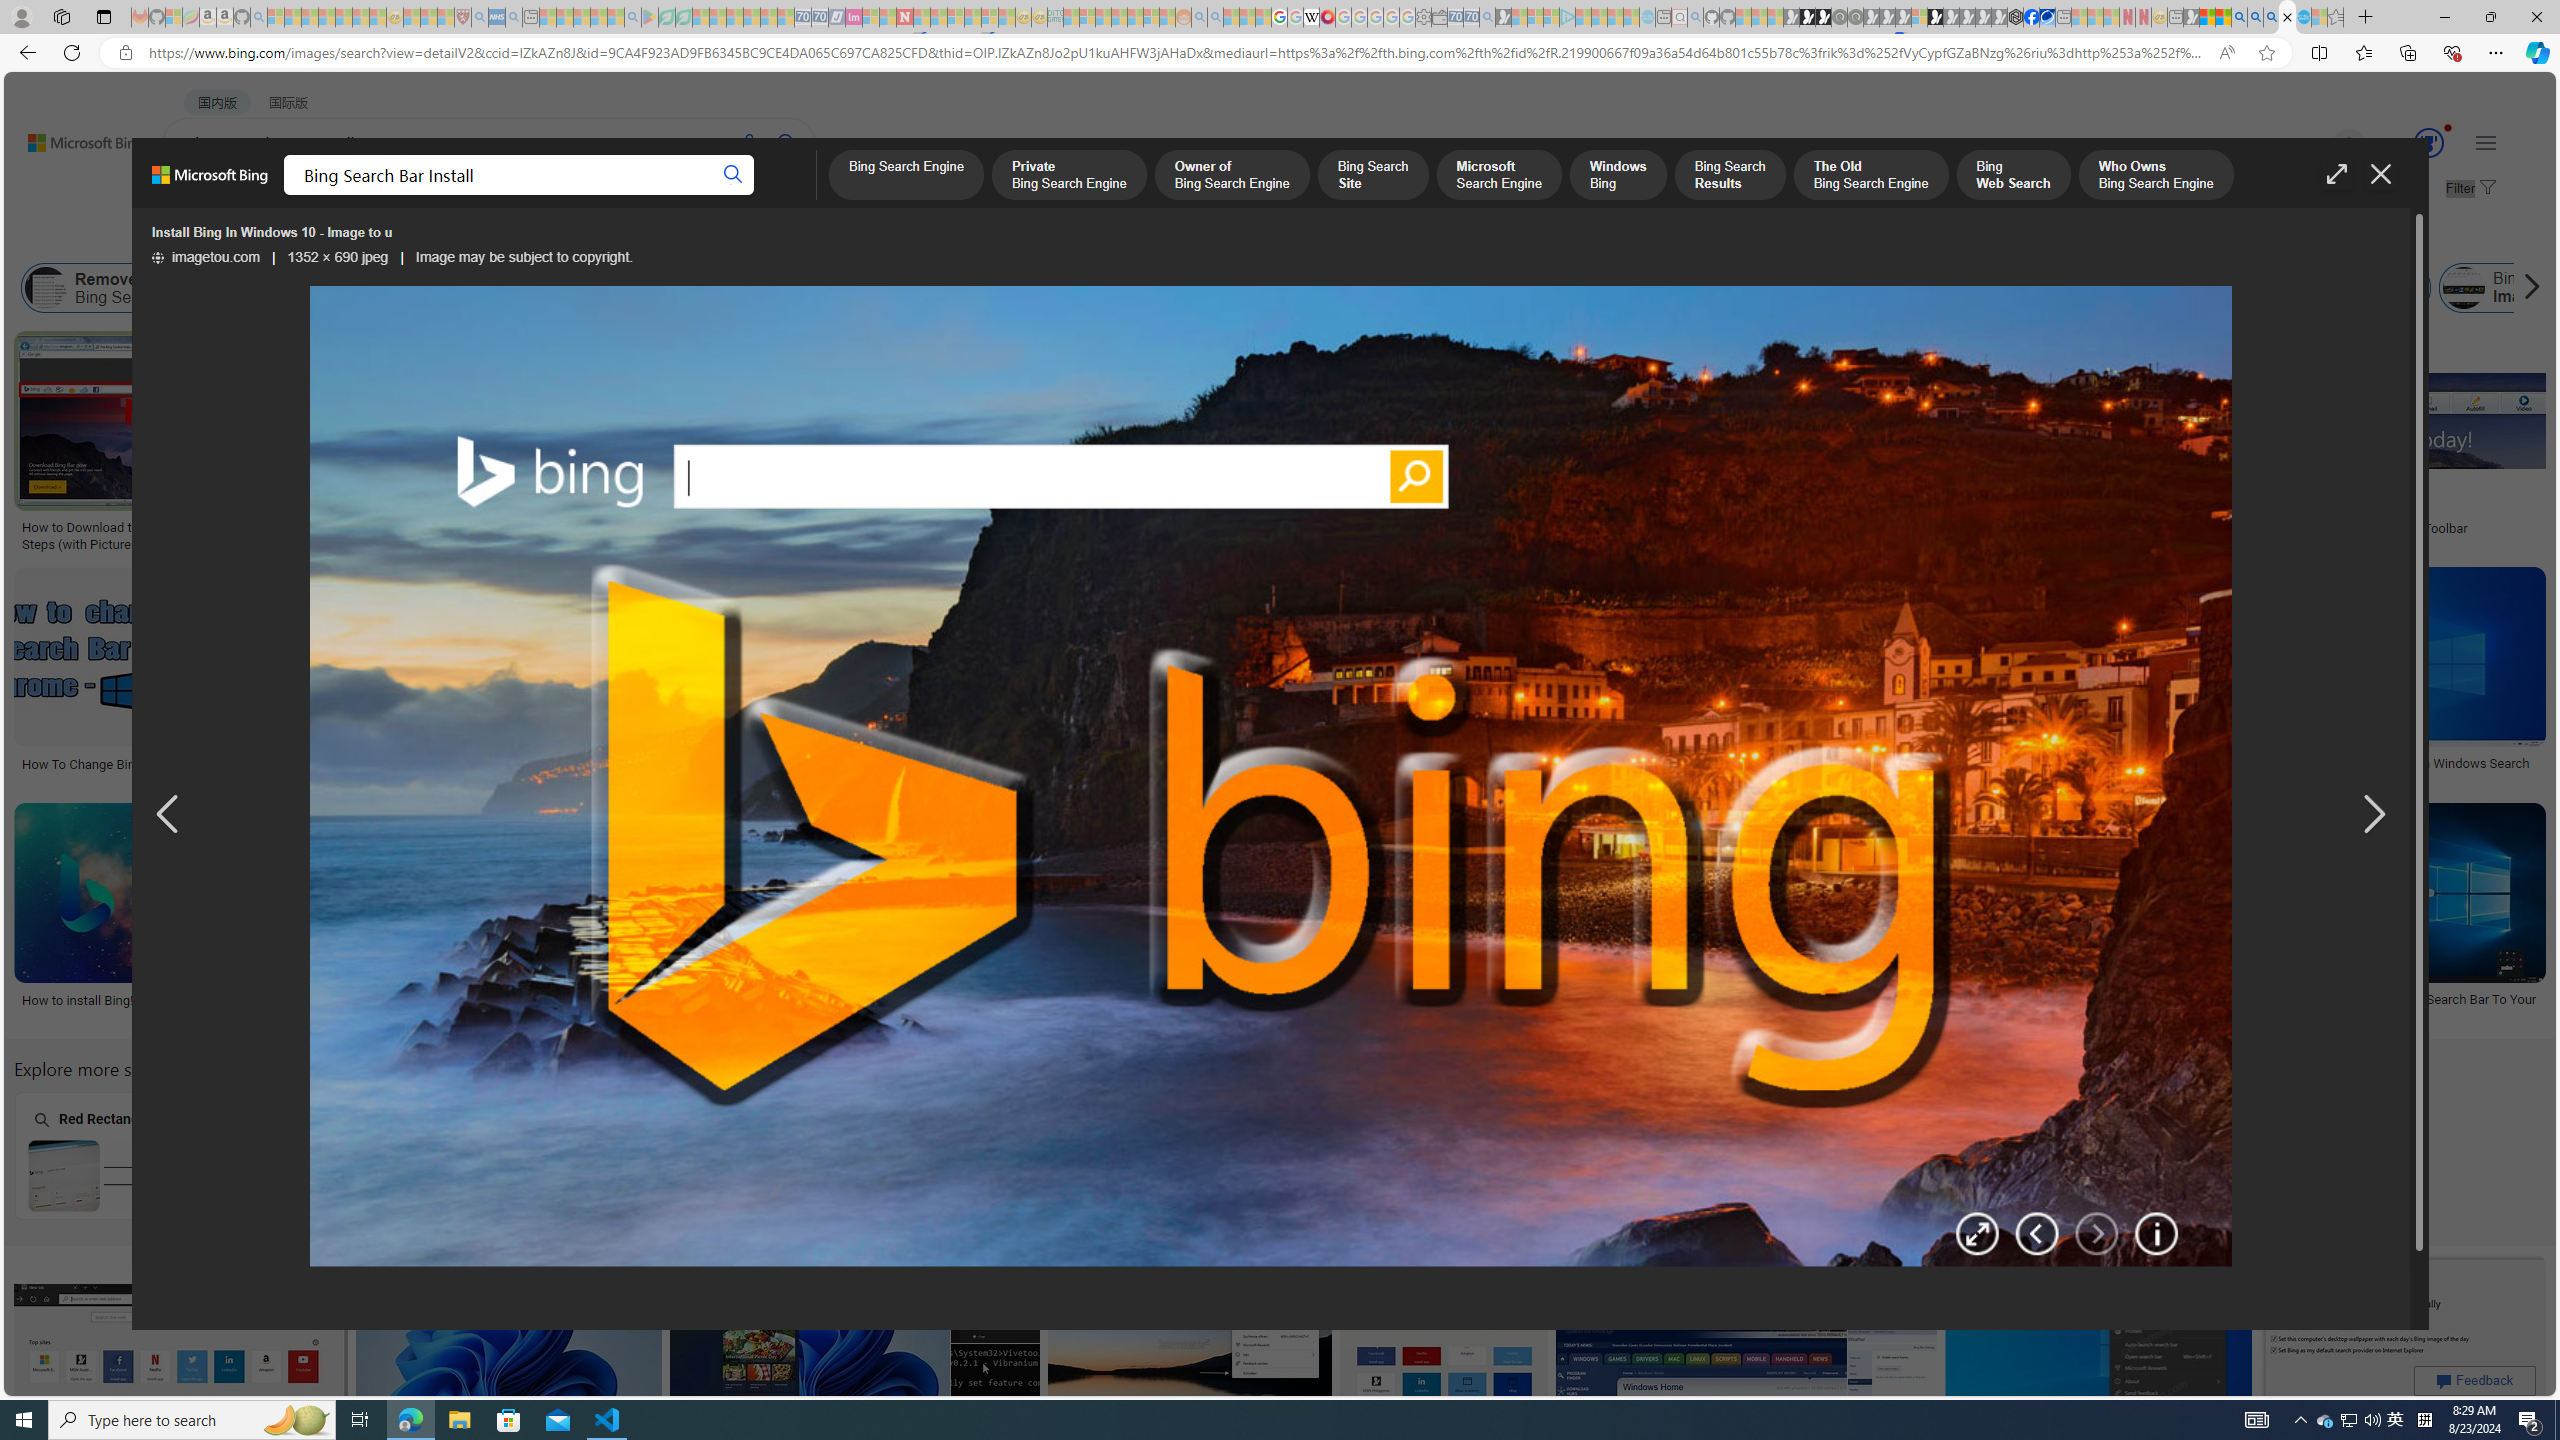 The width and height of the screenshot is (2560, 1440). Describe the element at coordinates (2156, 176) in the screenshot. I see `Who Owns Bing Search Engine` at that location.